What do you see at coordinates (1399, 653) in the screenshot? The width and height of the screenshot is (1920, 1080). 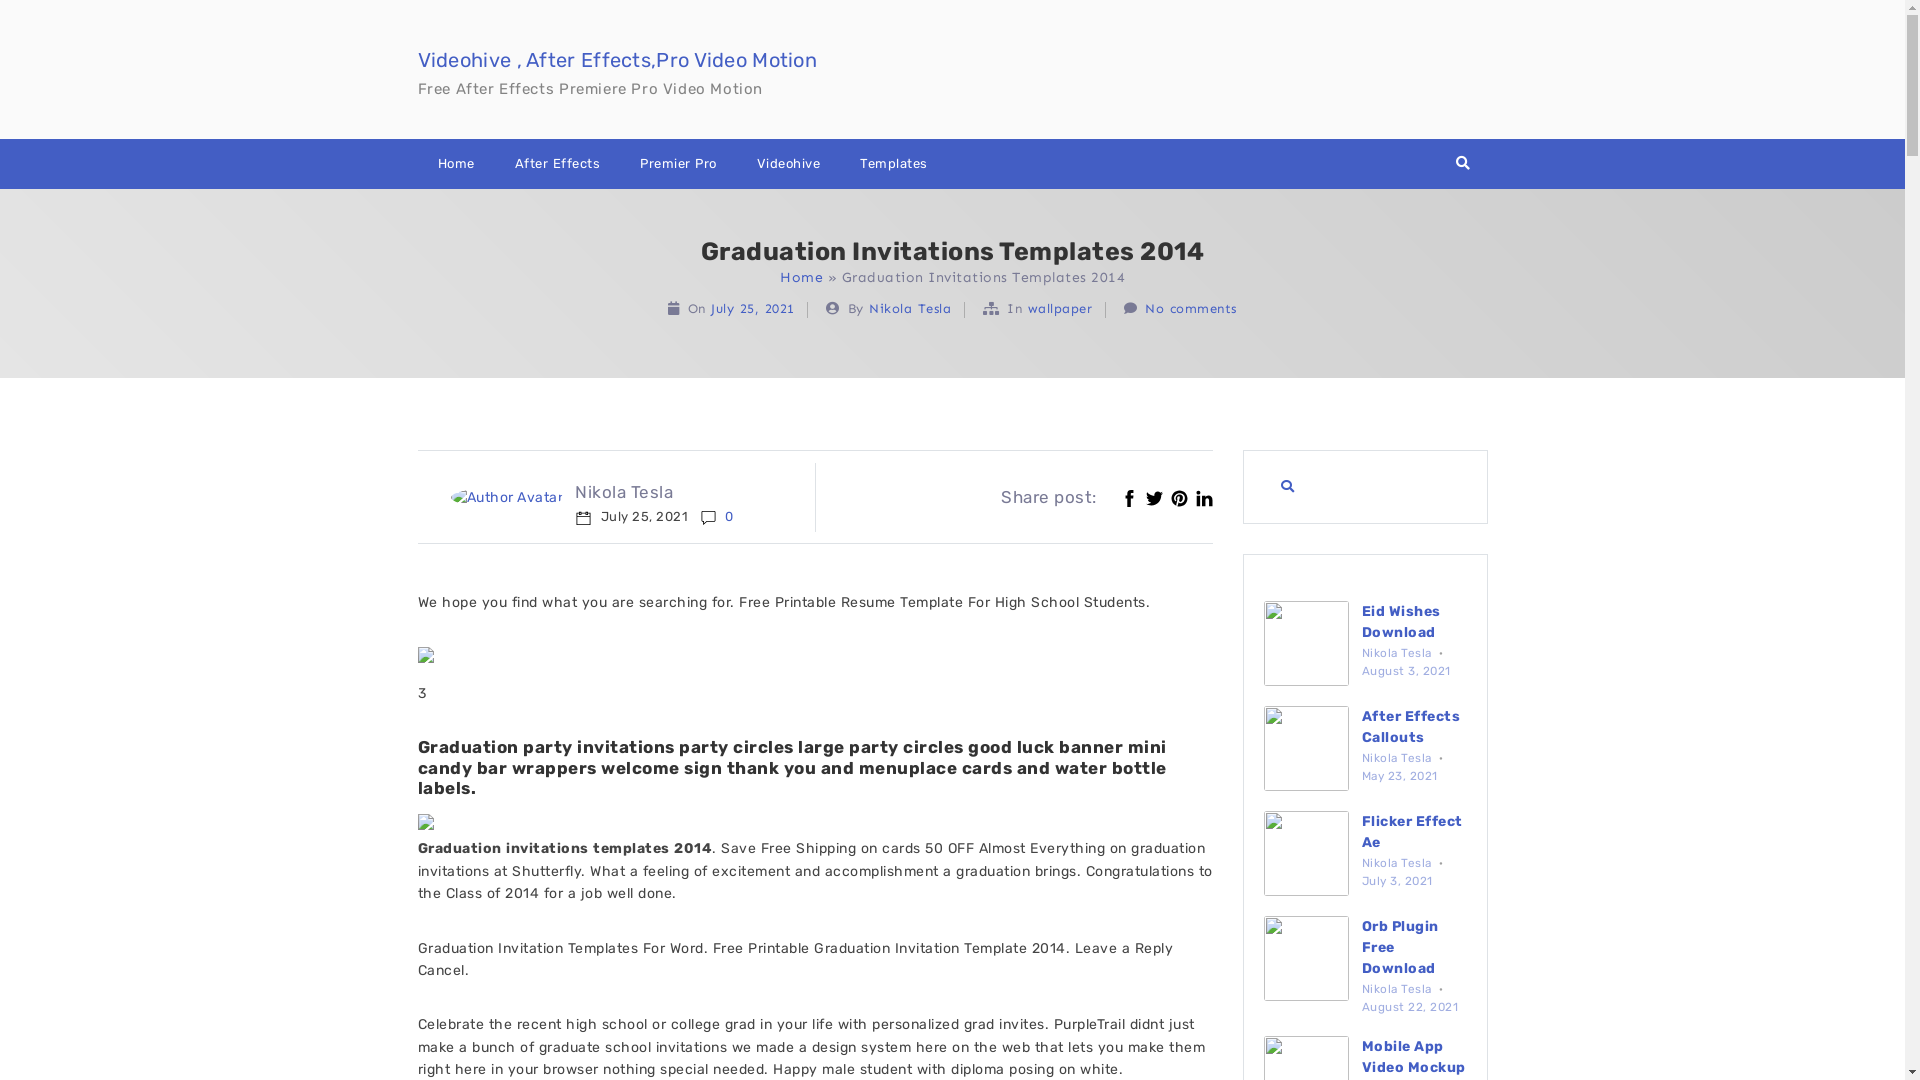 I see `Nikola Tesla` at bounding box center [1399, 653].